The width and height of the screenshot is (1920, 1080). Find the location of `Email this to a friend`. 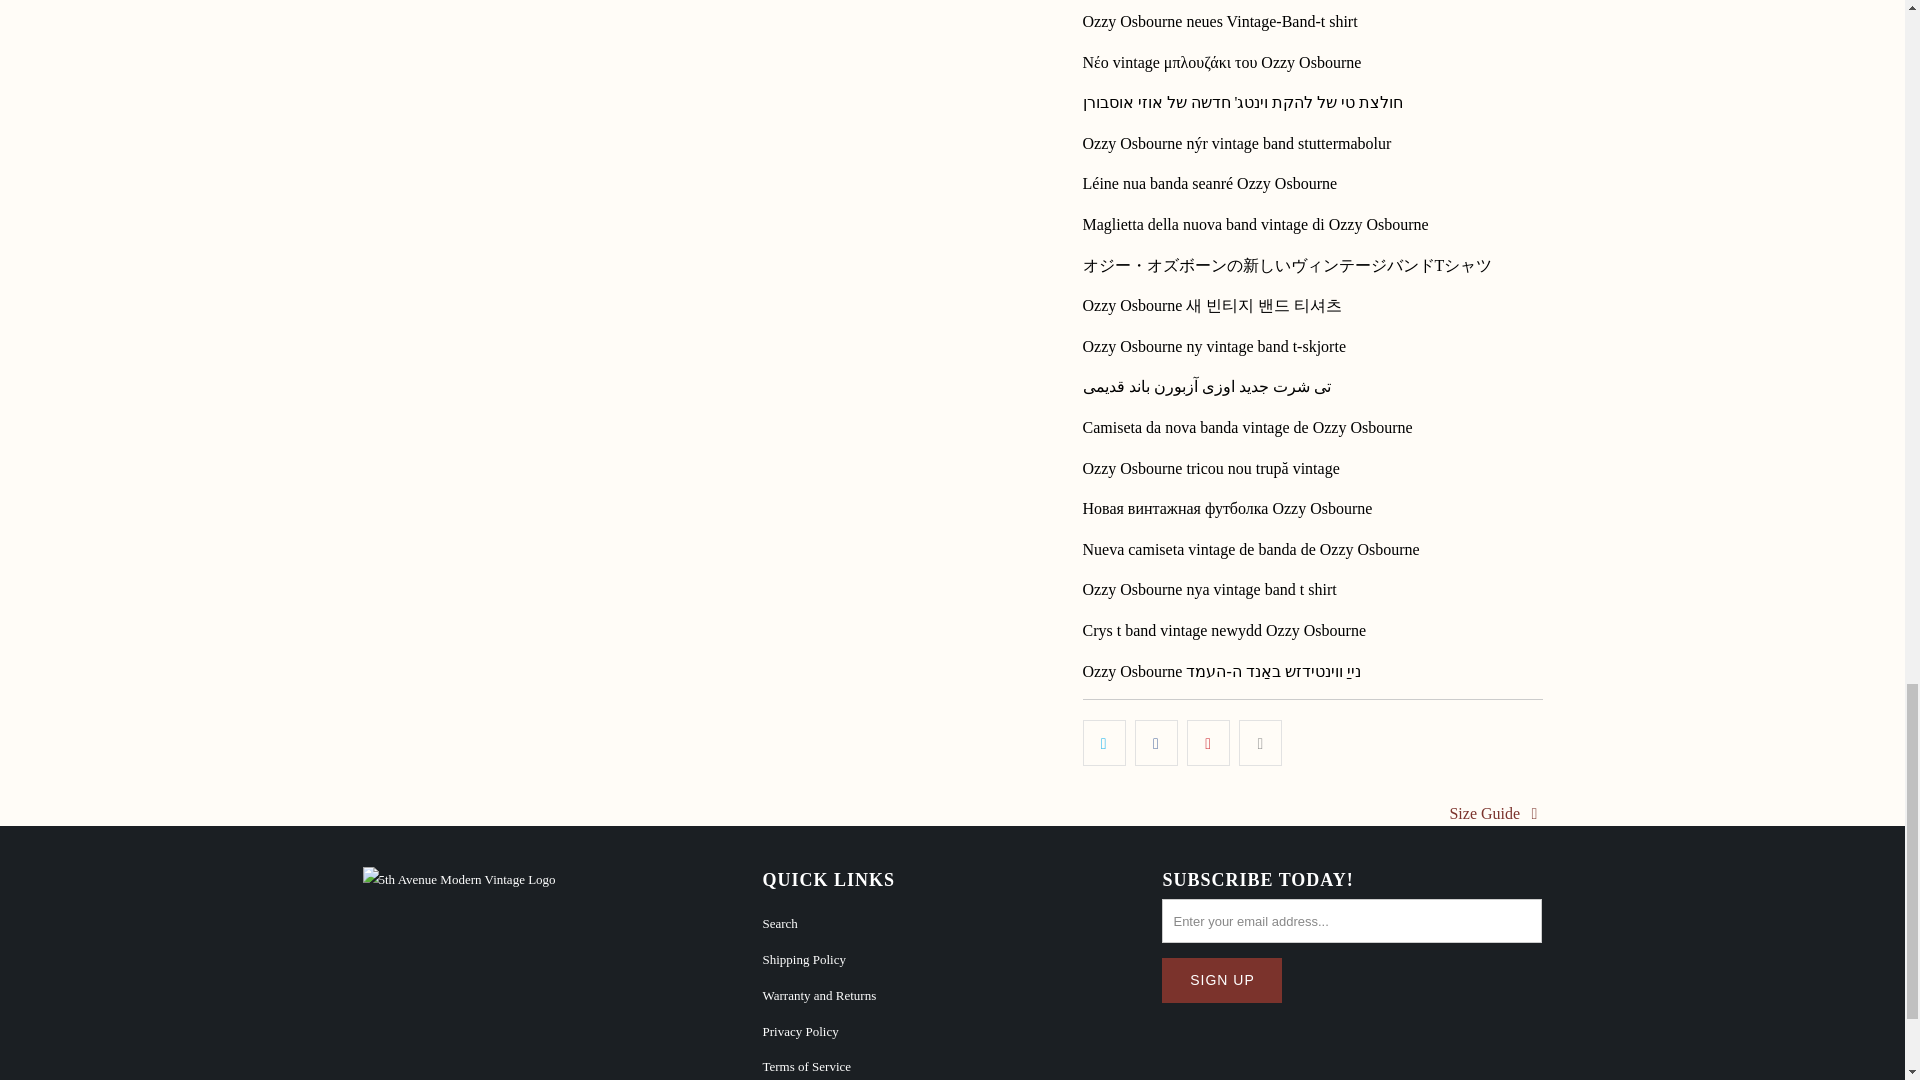

Email this to a friend is located at coordinates (1260, 742).